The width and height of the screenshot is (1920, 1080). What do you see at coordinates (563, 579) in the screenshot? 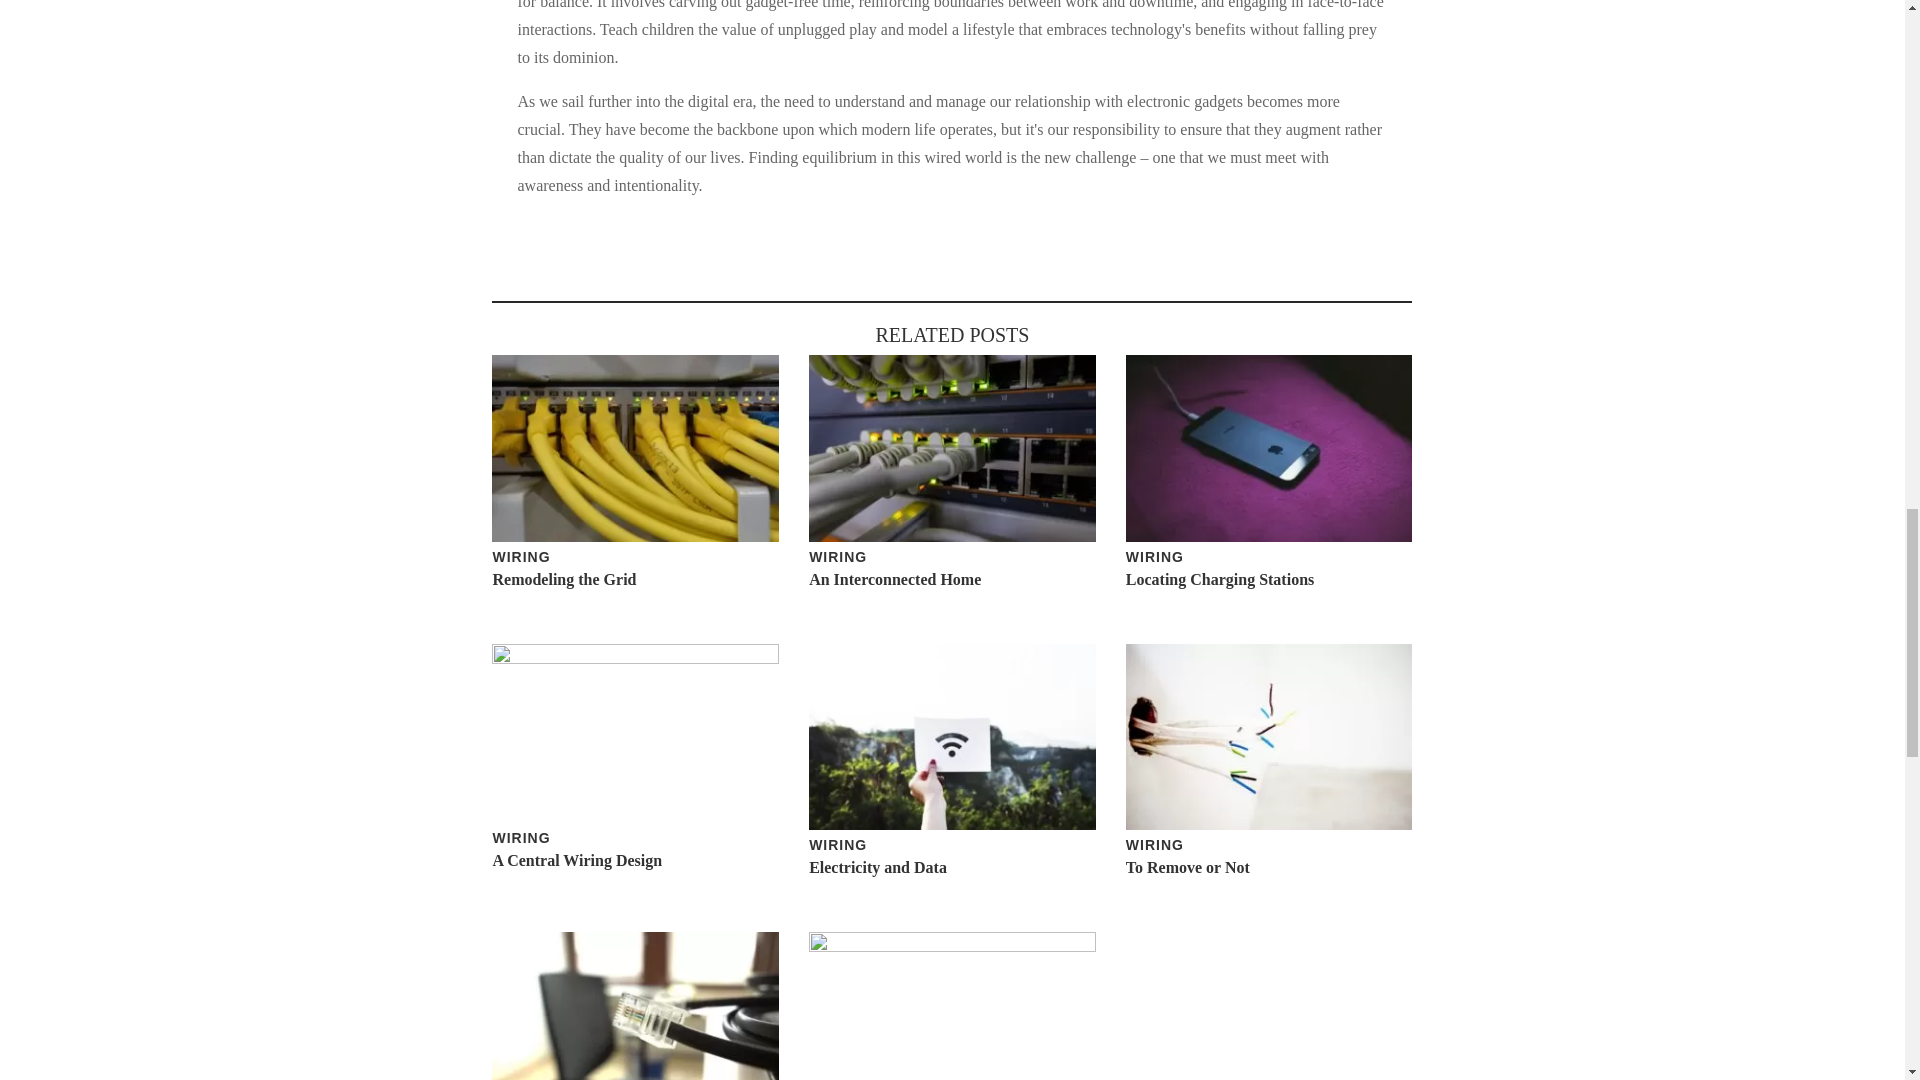
I see `Remodeling the Grid` at bounding box center [563, 579].